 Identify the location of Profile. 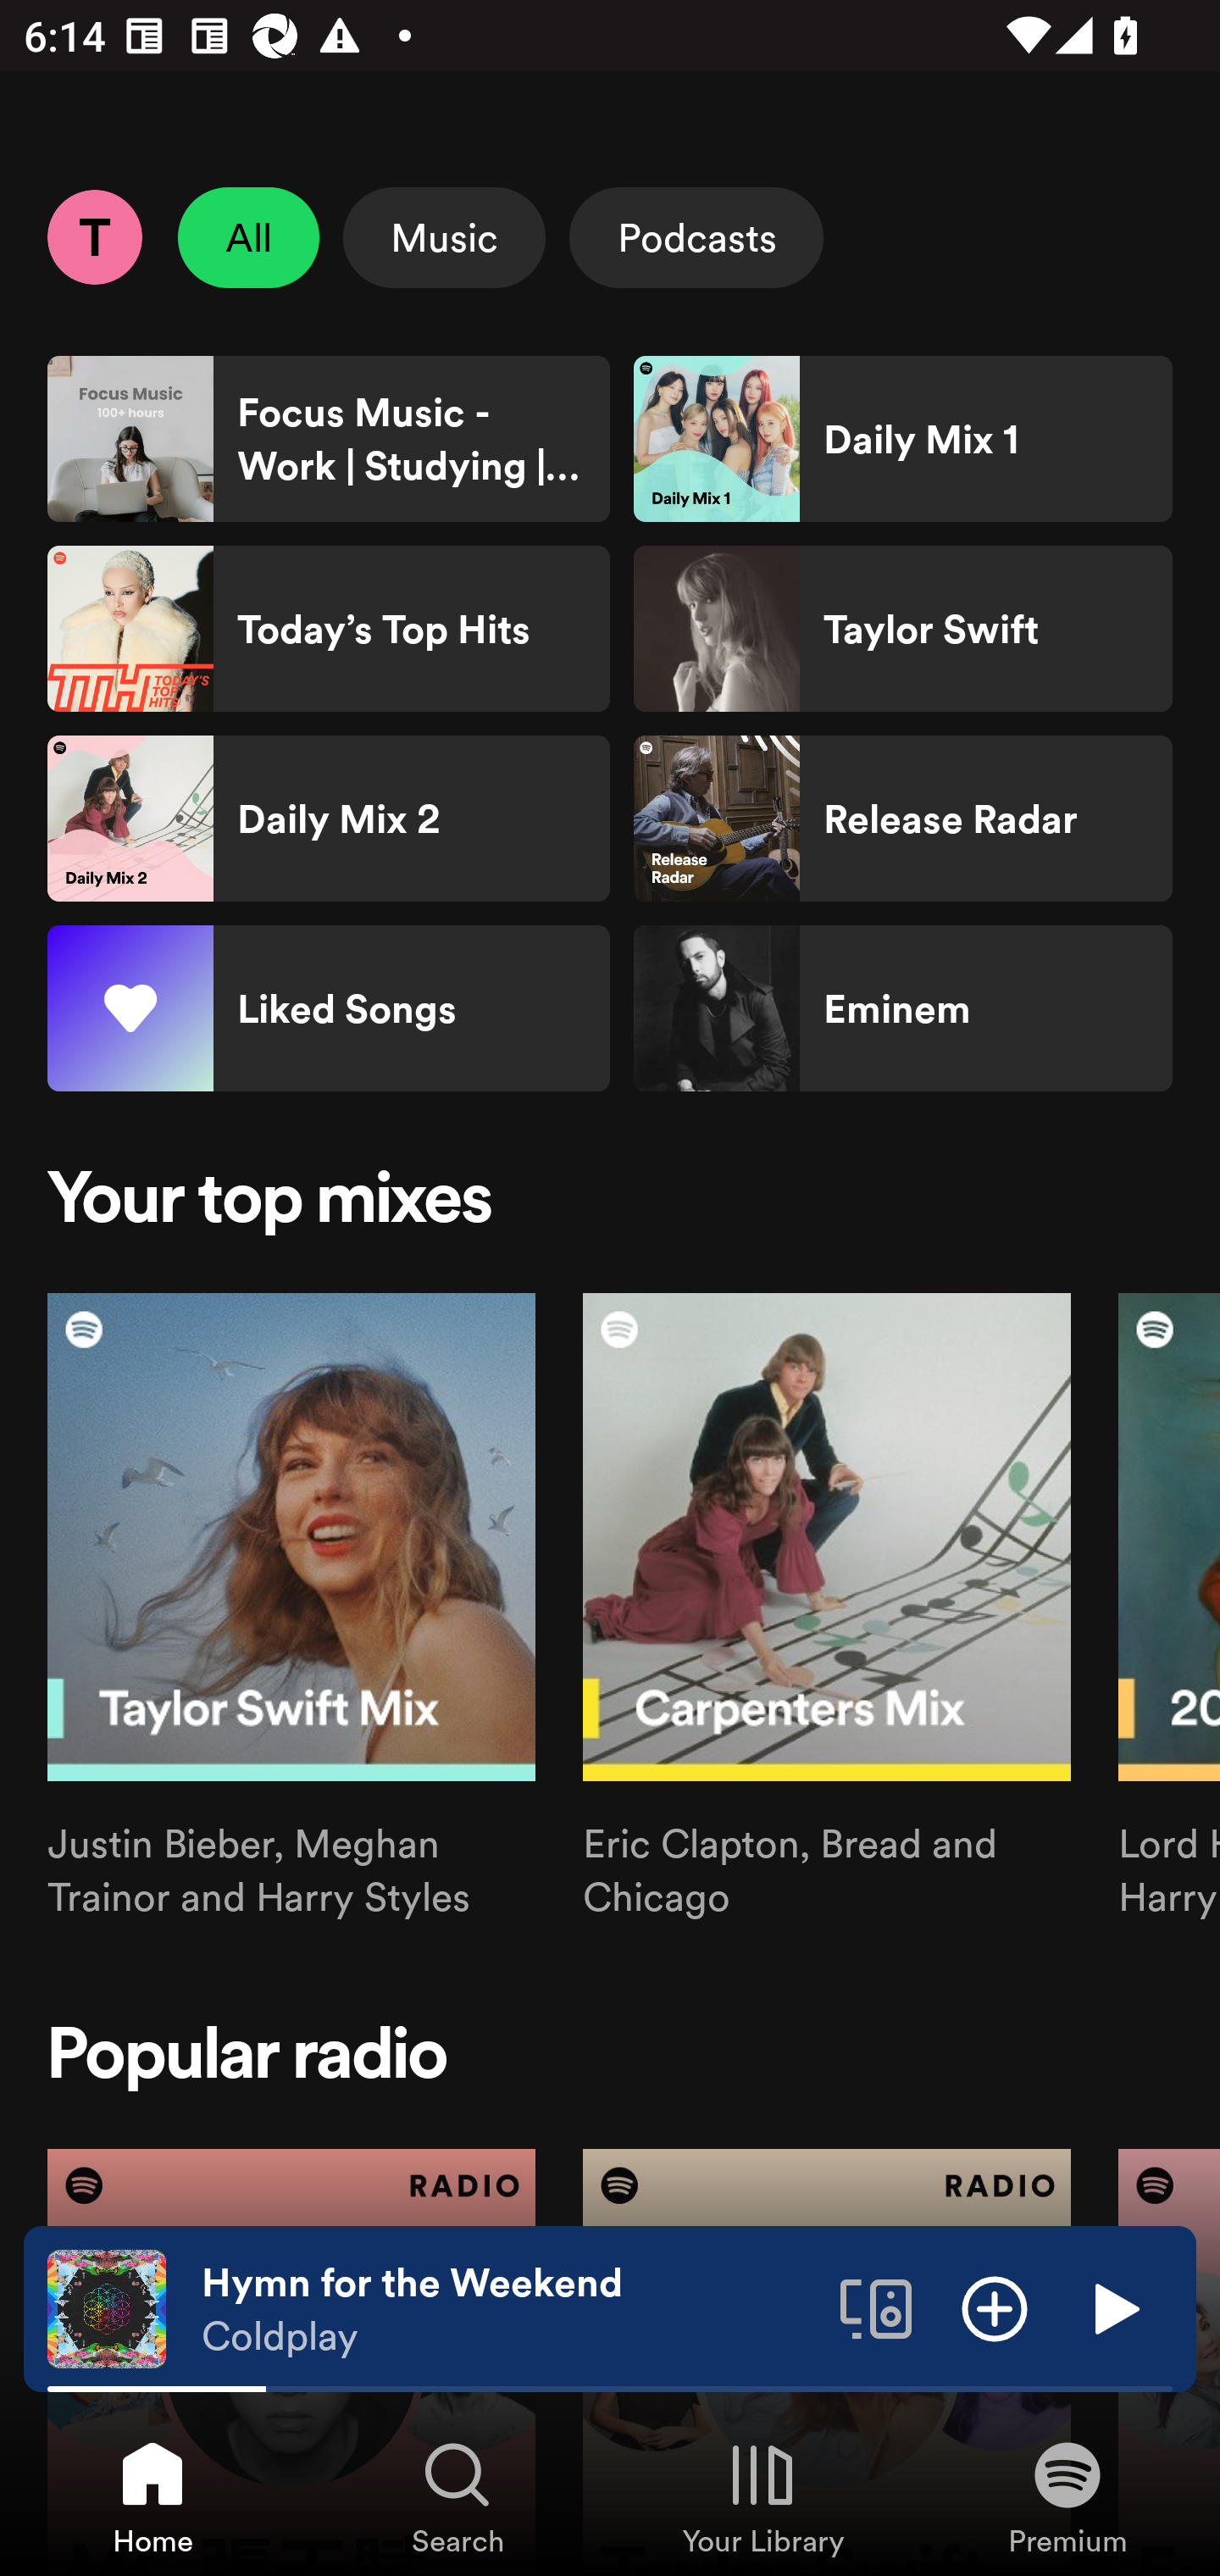
(94, 236).